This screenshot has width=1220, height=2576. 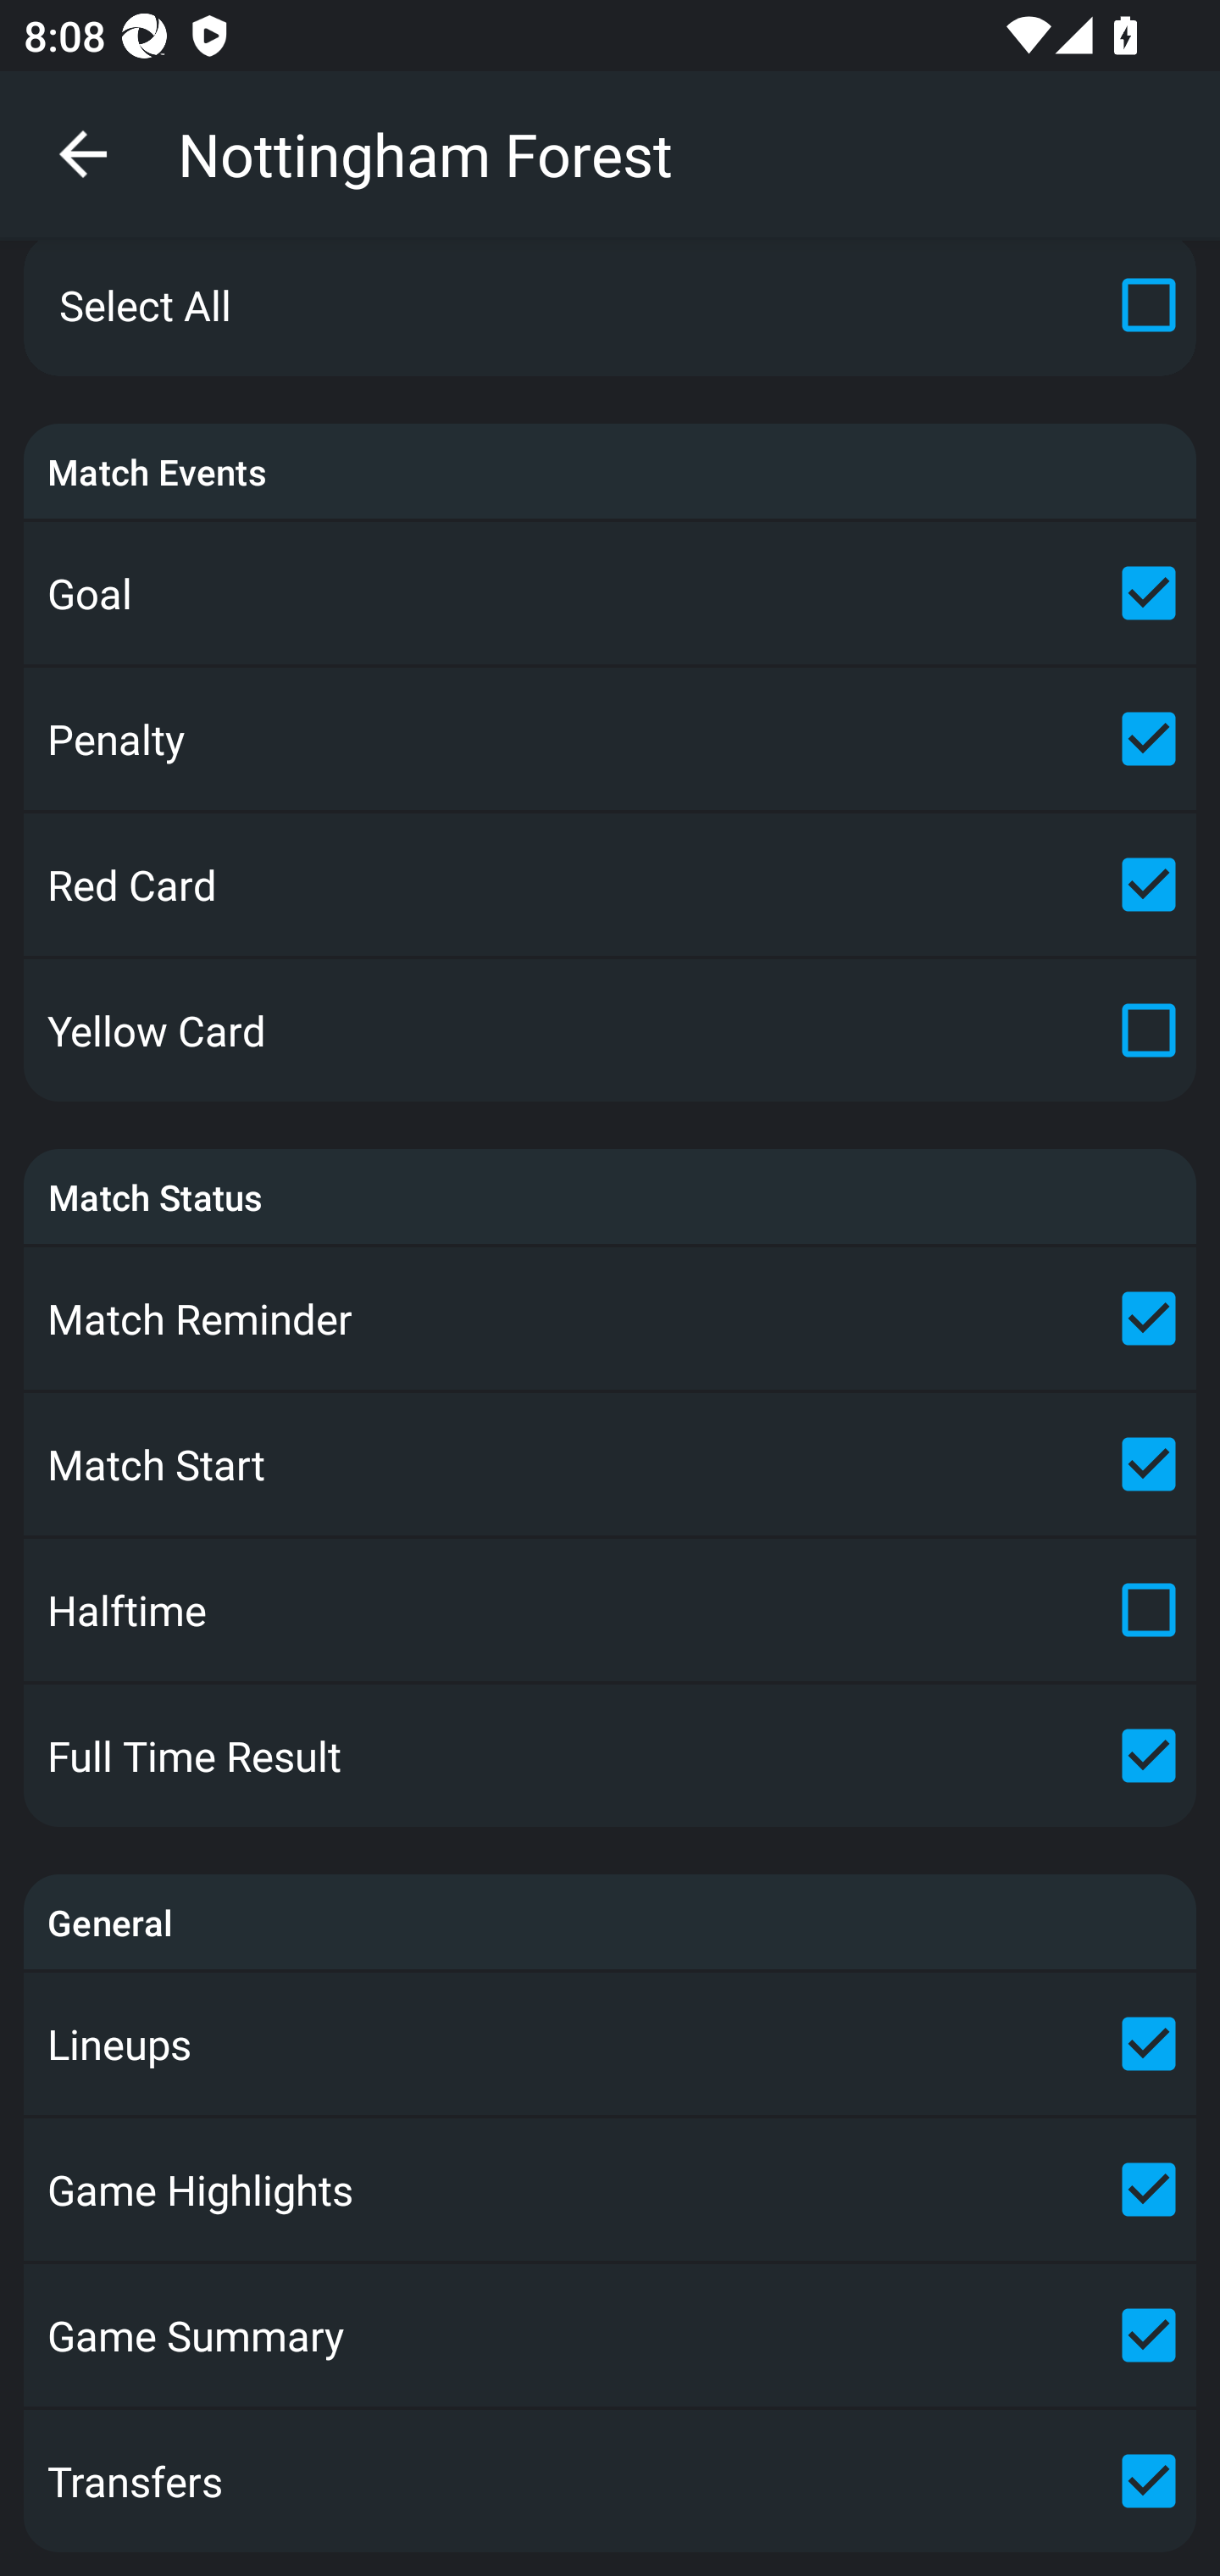 I want to click on Penalty, so click(x=610, y=737).